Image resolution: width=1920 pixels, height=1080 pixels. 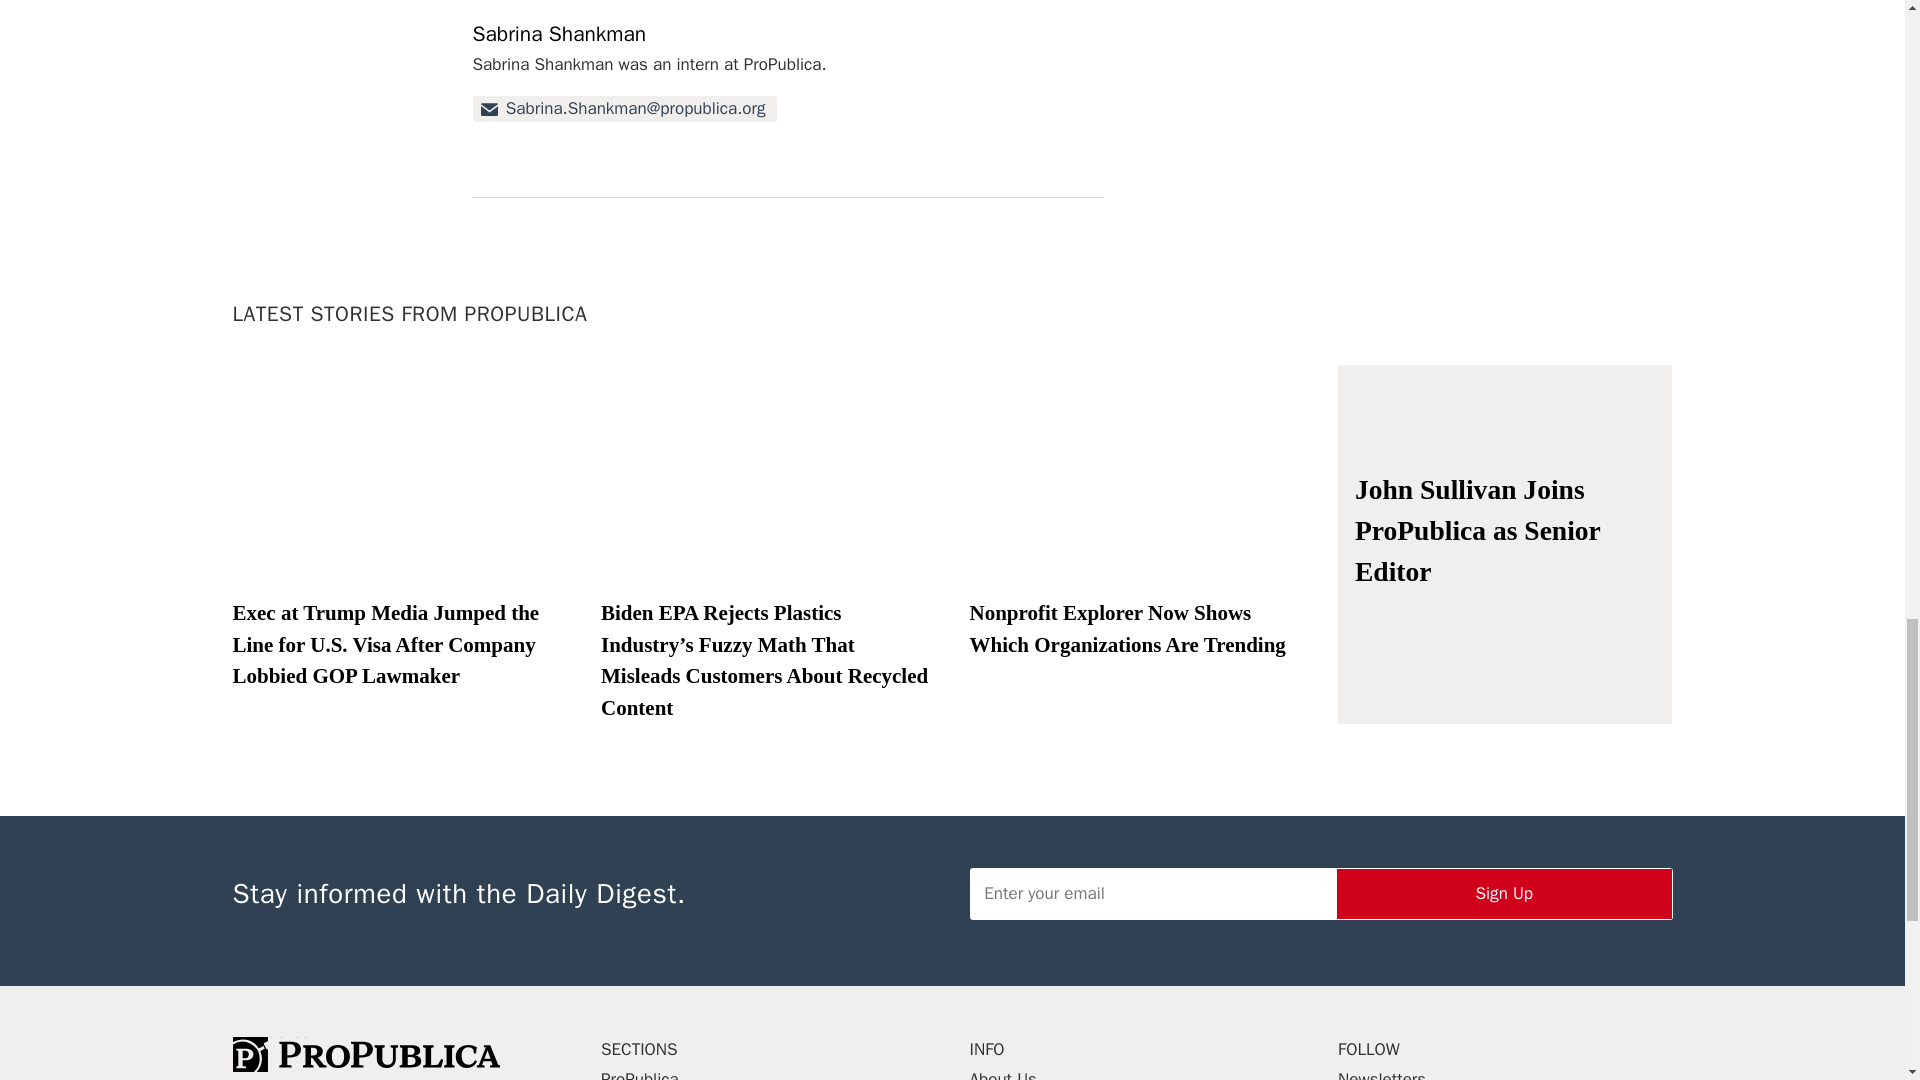 What do you see at coordinates (1504, 894) in the screenshot?
I see `Sign Up` at bounding box center [1504, 894].